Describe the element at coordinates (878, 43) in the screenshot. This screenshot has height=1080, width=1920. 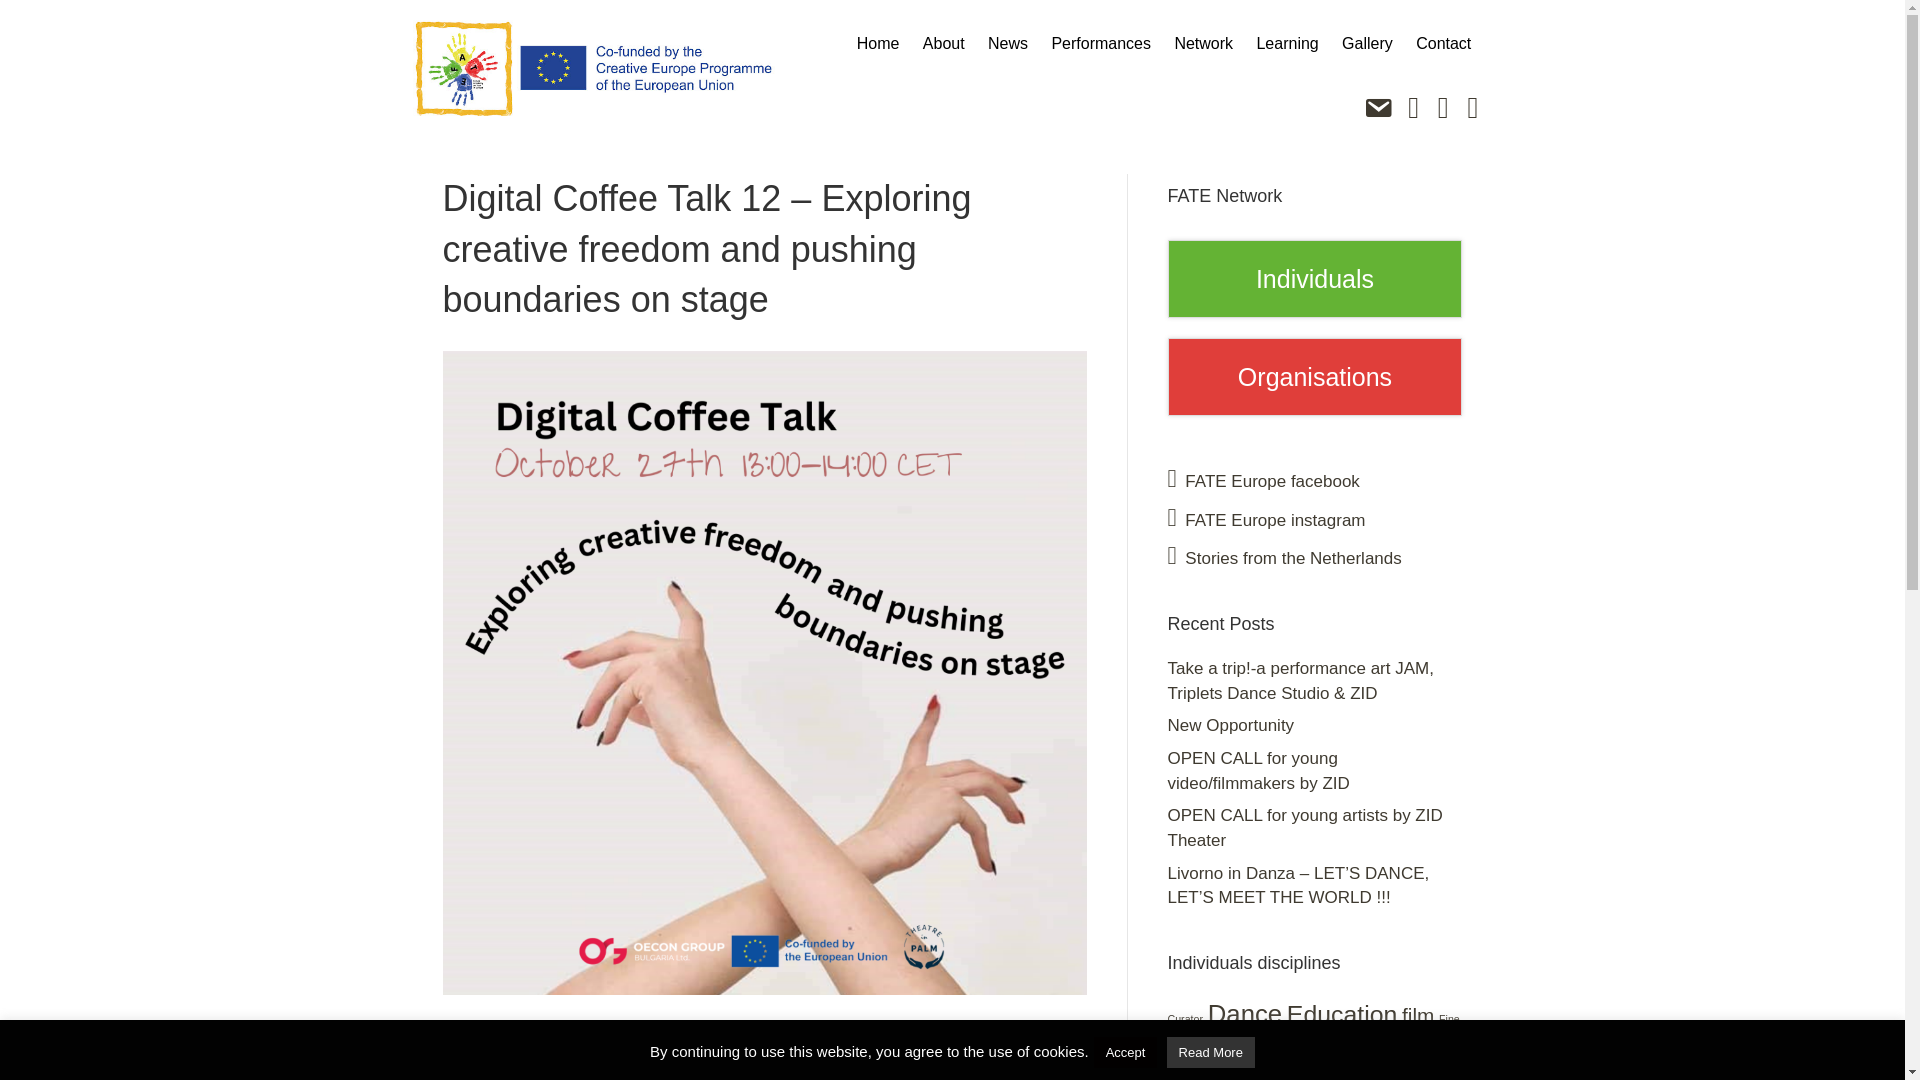
I see `Home` at that location.